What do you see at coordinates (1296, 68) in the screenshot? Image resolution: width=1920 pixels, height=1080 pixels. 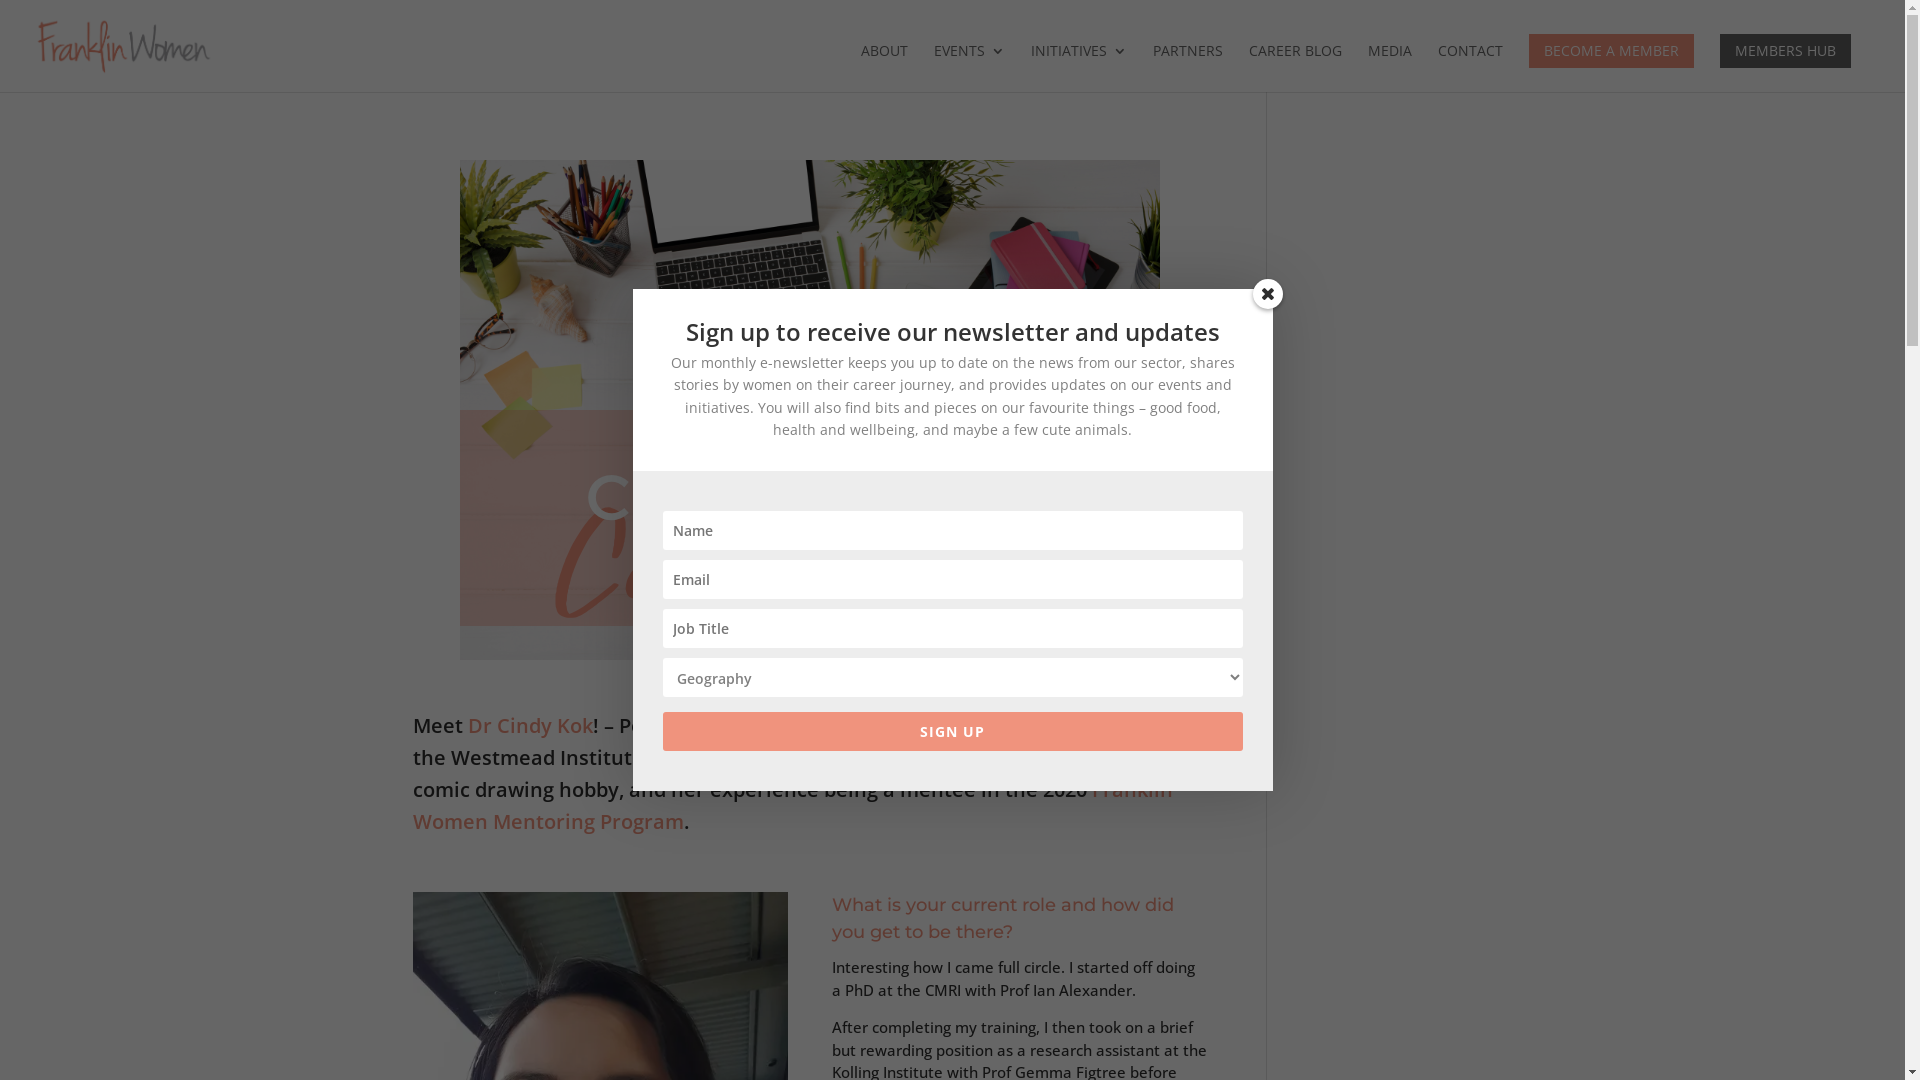 I see `CAREER BLOG` at bounding box center [1296, 68].